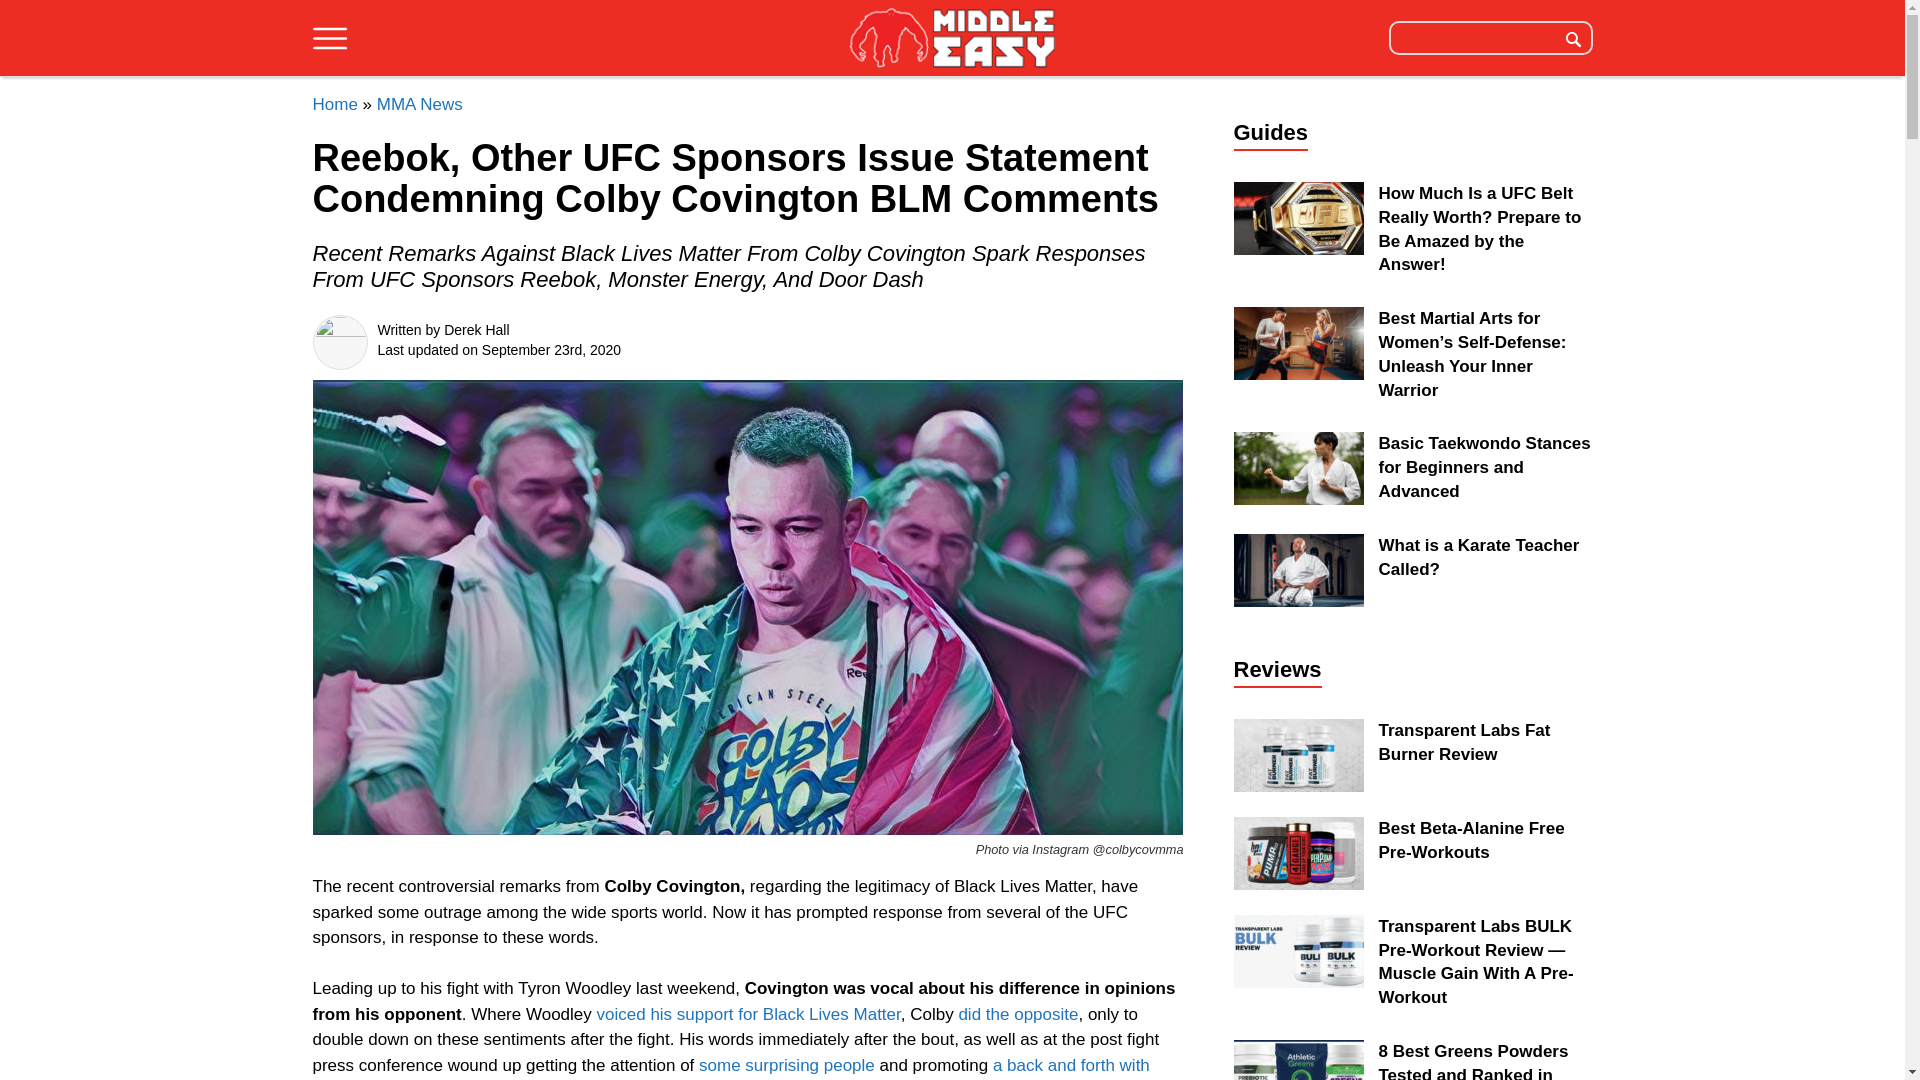  I want to click on MiddleEasy, so click(952, 37).